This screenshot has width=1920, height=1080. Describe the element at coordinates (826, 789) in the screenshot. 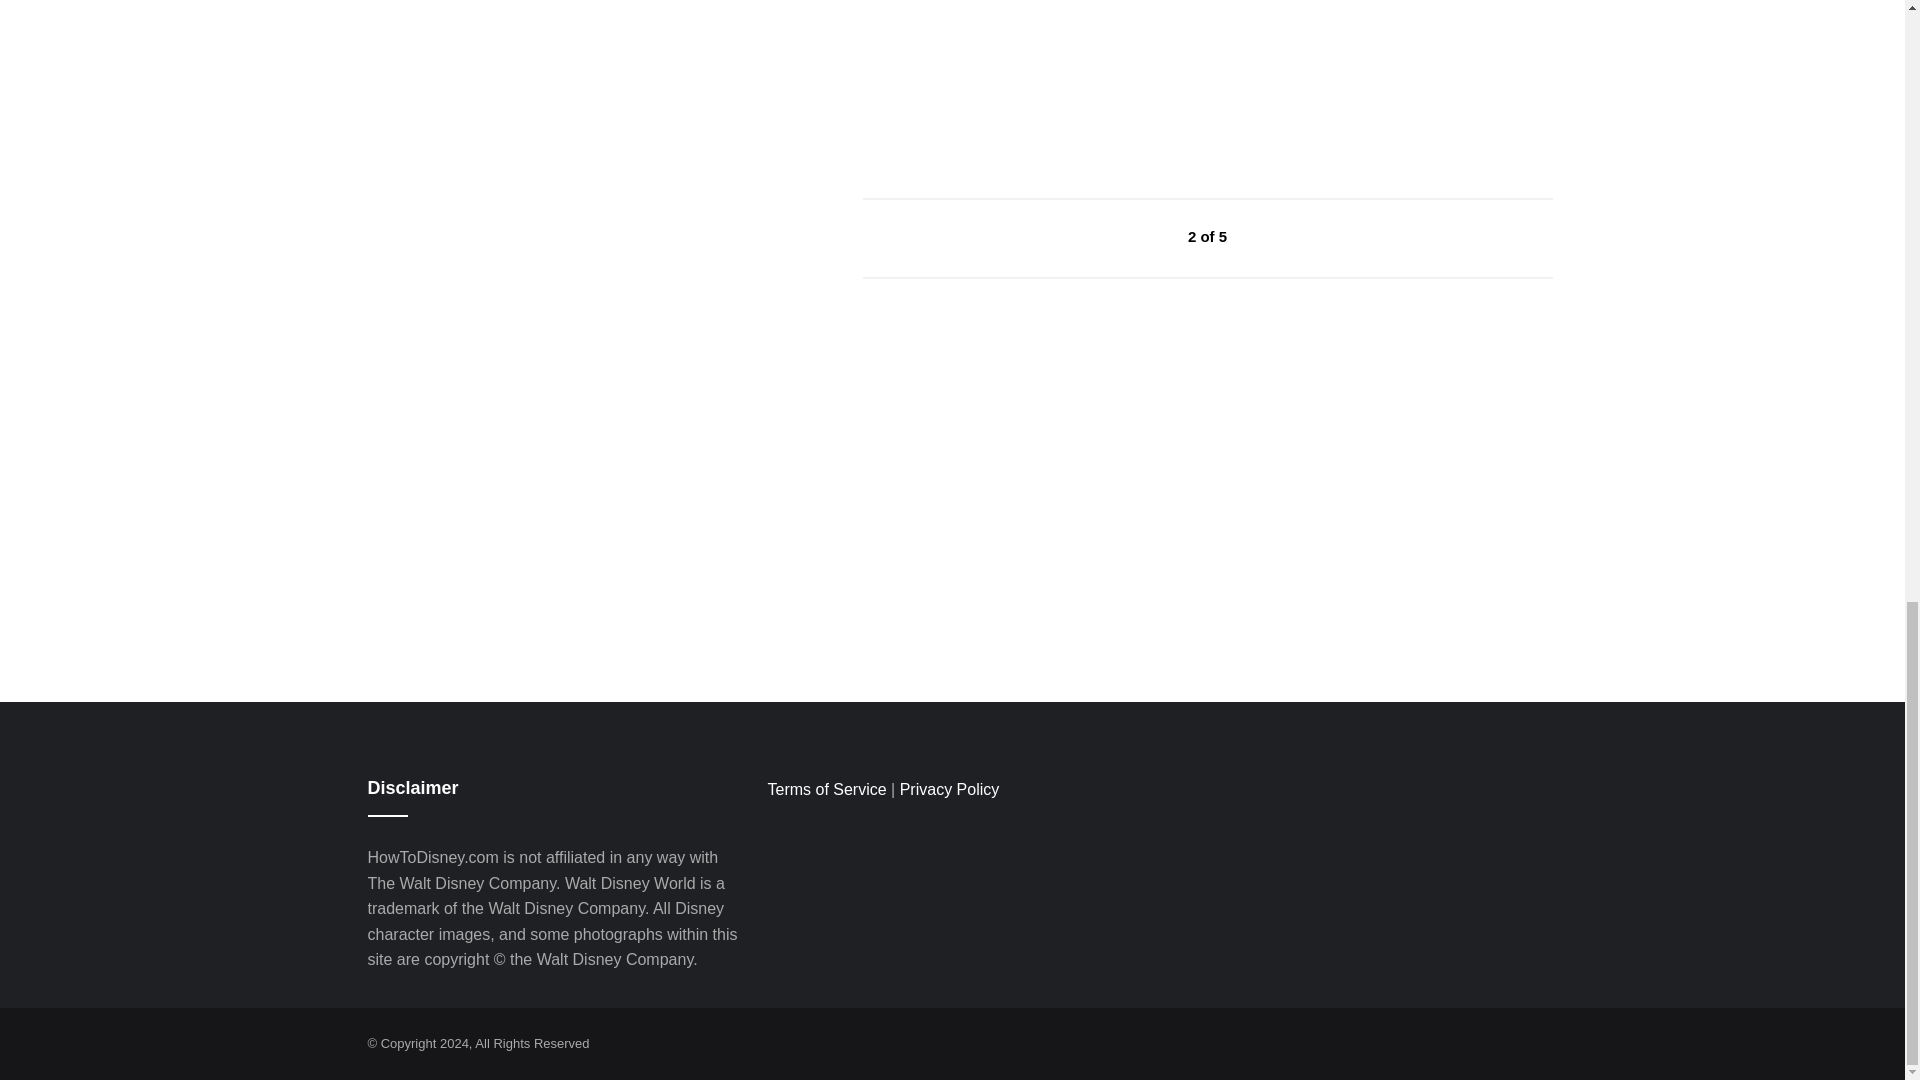

I see `Terms of Service` at that location.